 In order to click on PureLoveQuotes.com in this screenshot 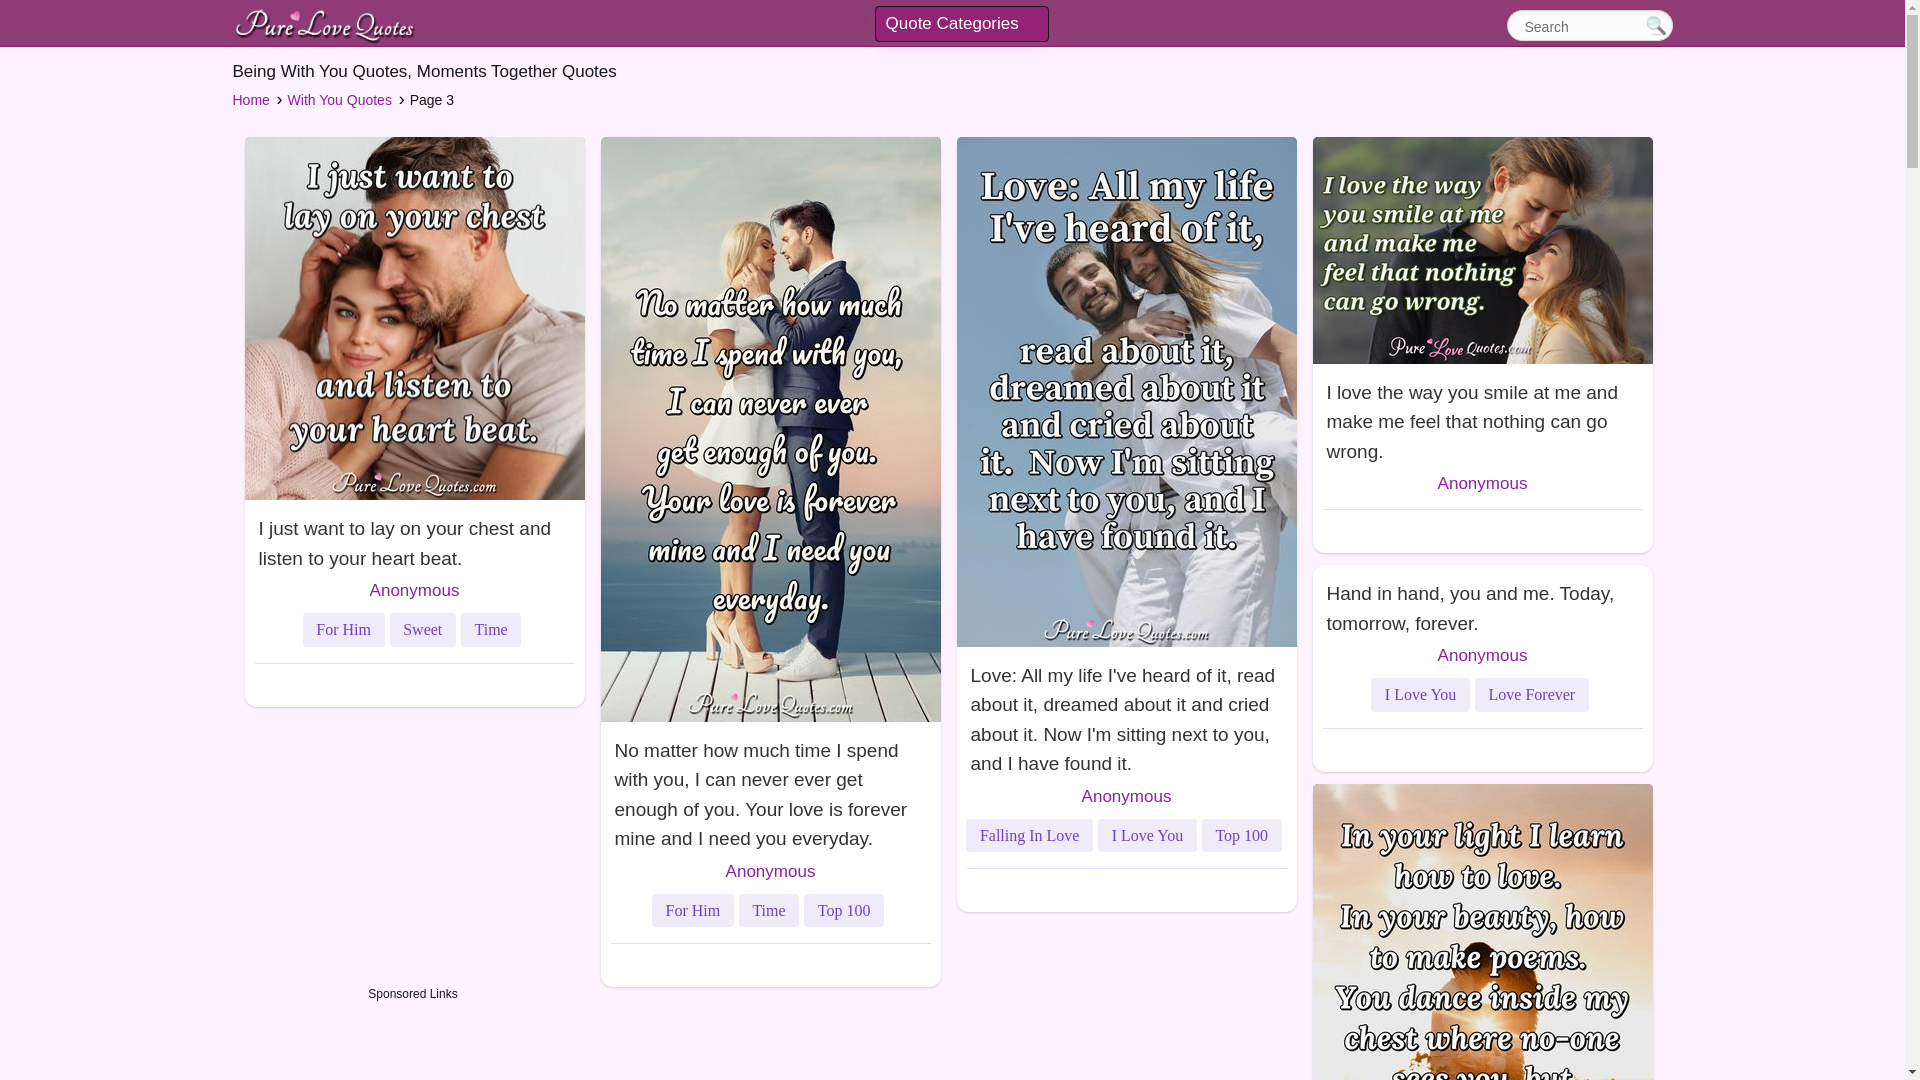, I will do `click(324, 24)`.